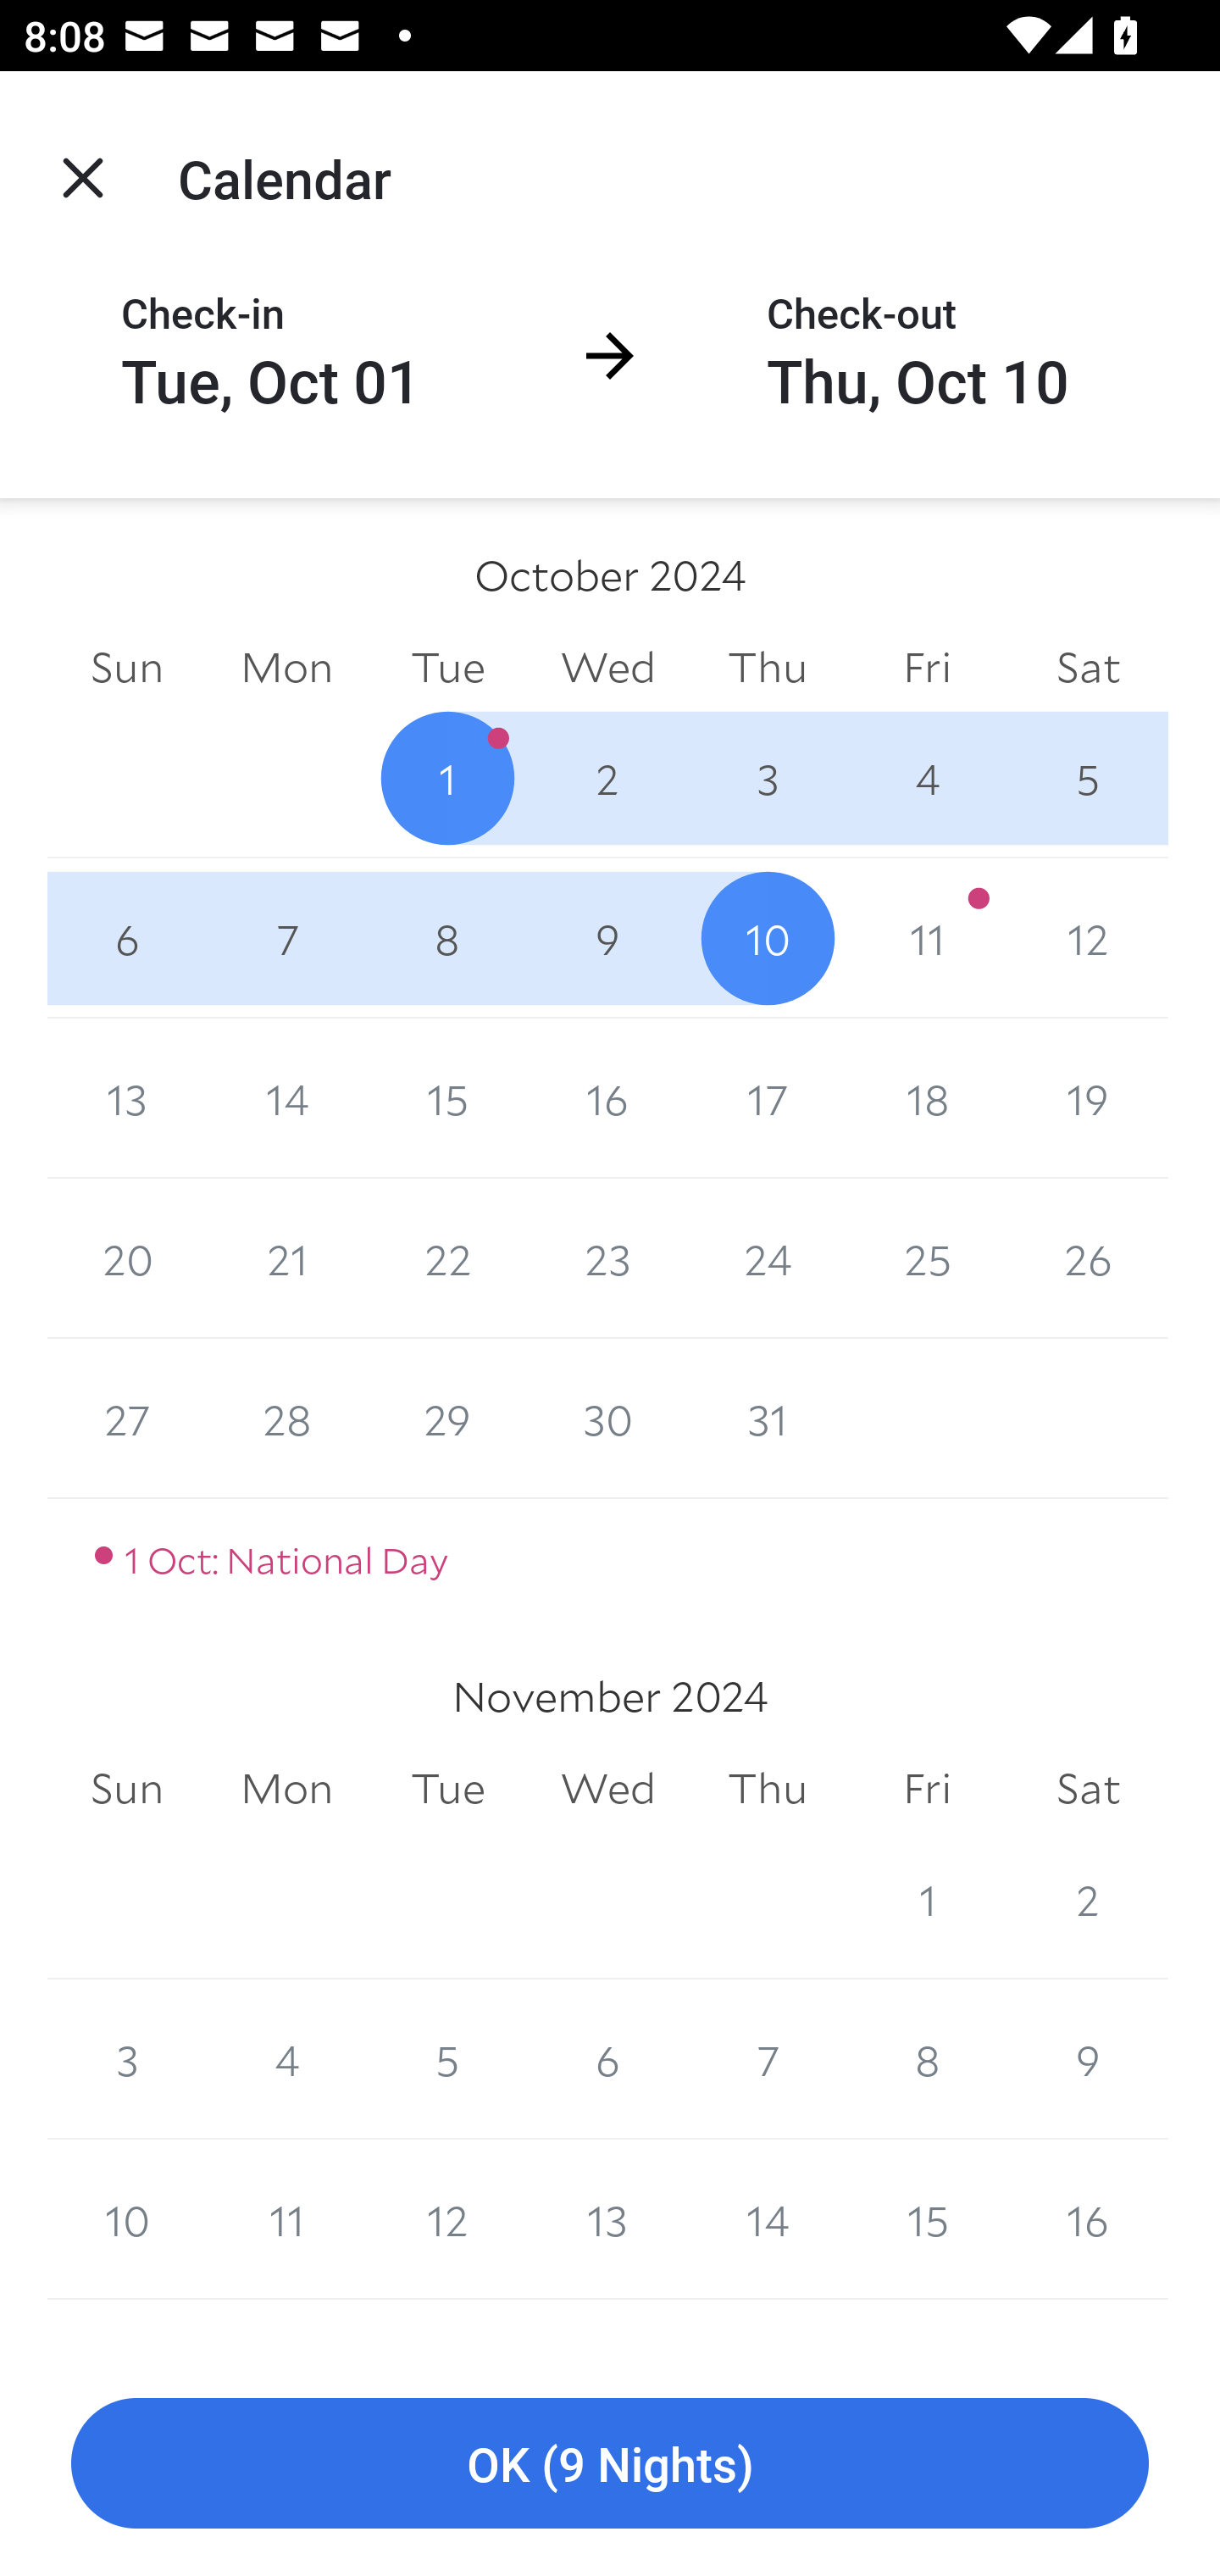  I want to click on 1 1 October 2024, so click(447, 778).